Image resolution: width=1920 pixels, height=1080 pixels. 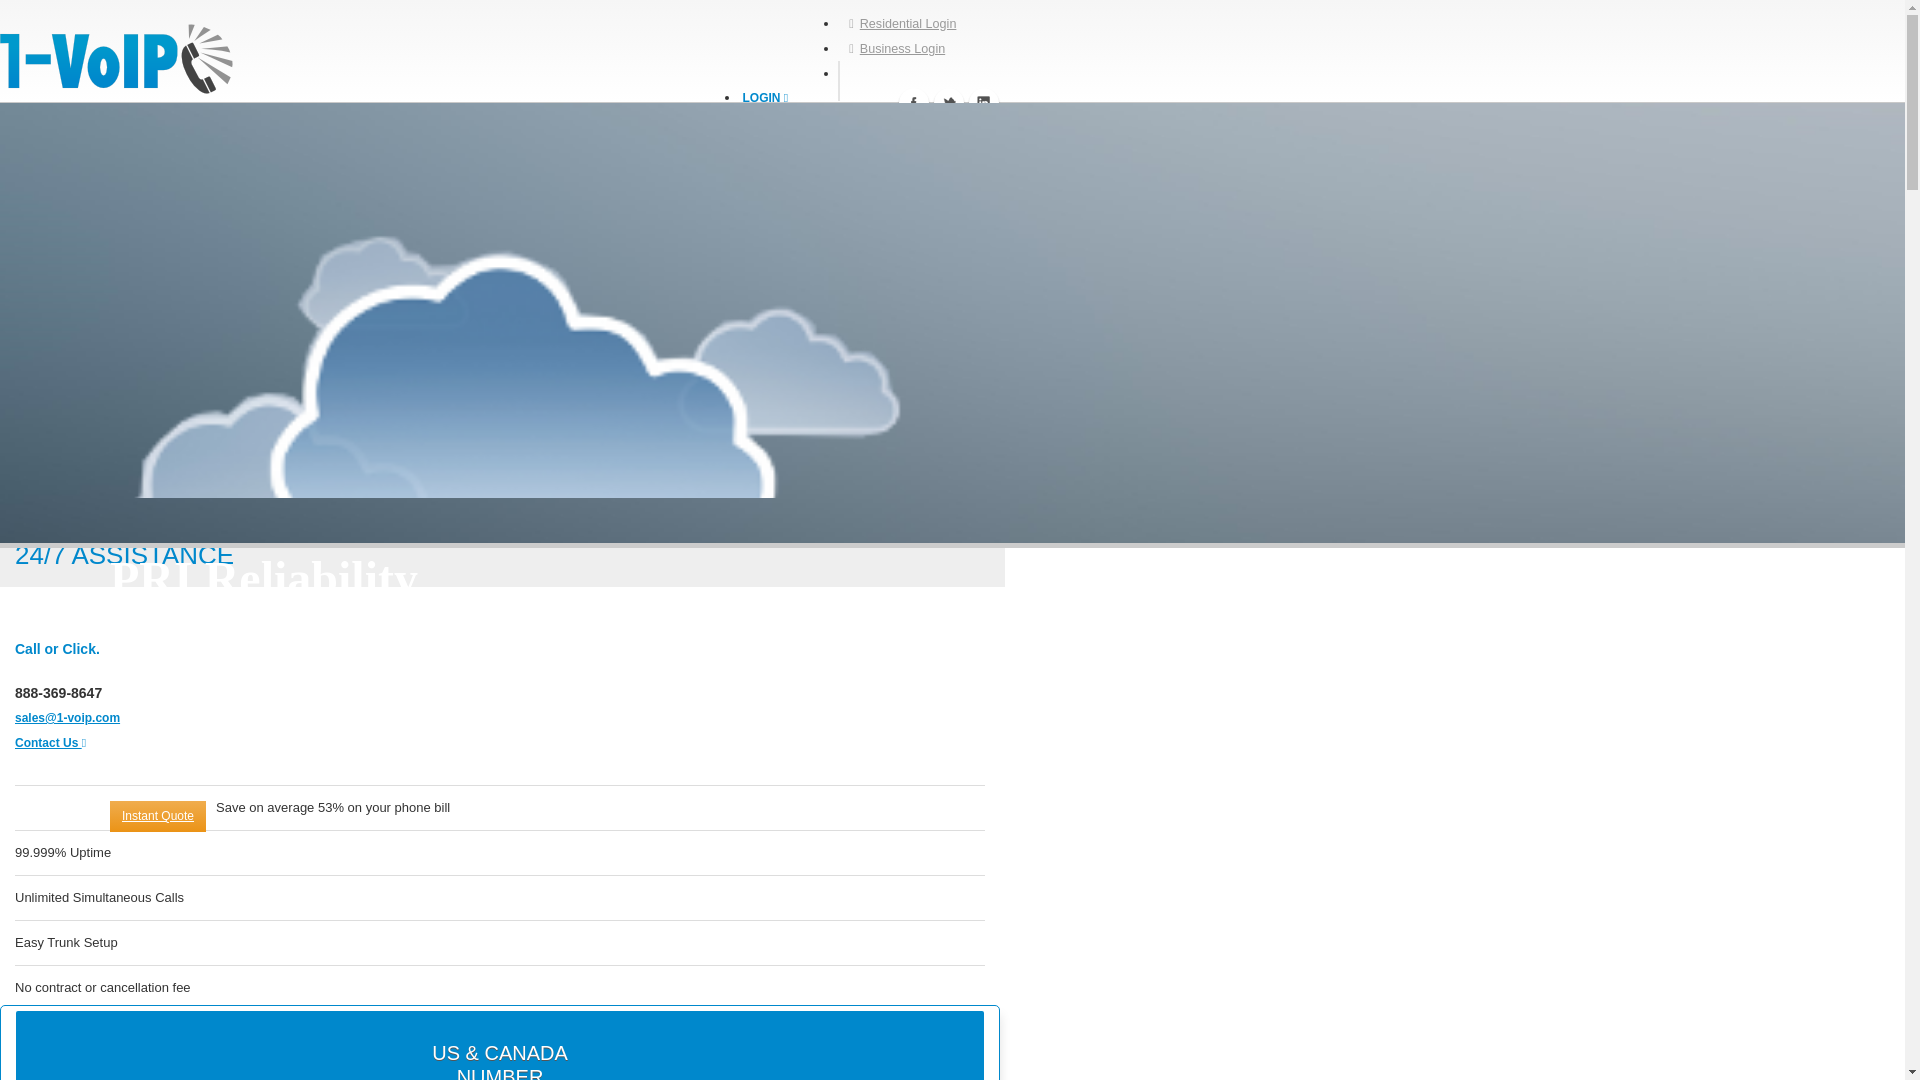 What do you see at coordinates (157, 816) in the screenshot?
I see `Instant Quote` at bounding box center [157, 816].